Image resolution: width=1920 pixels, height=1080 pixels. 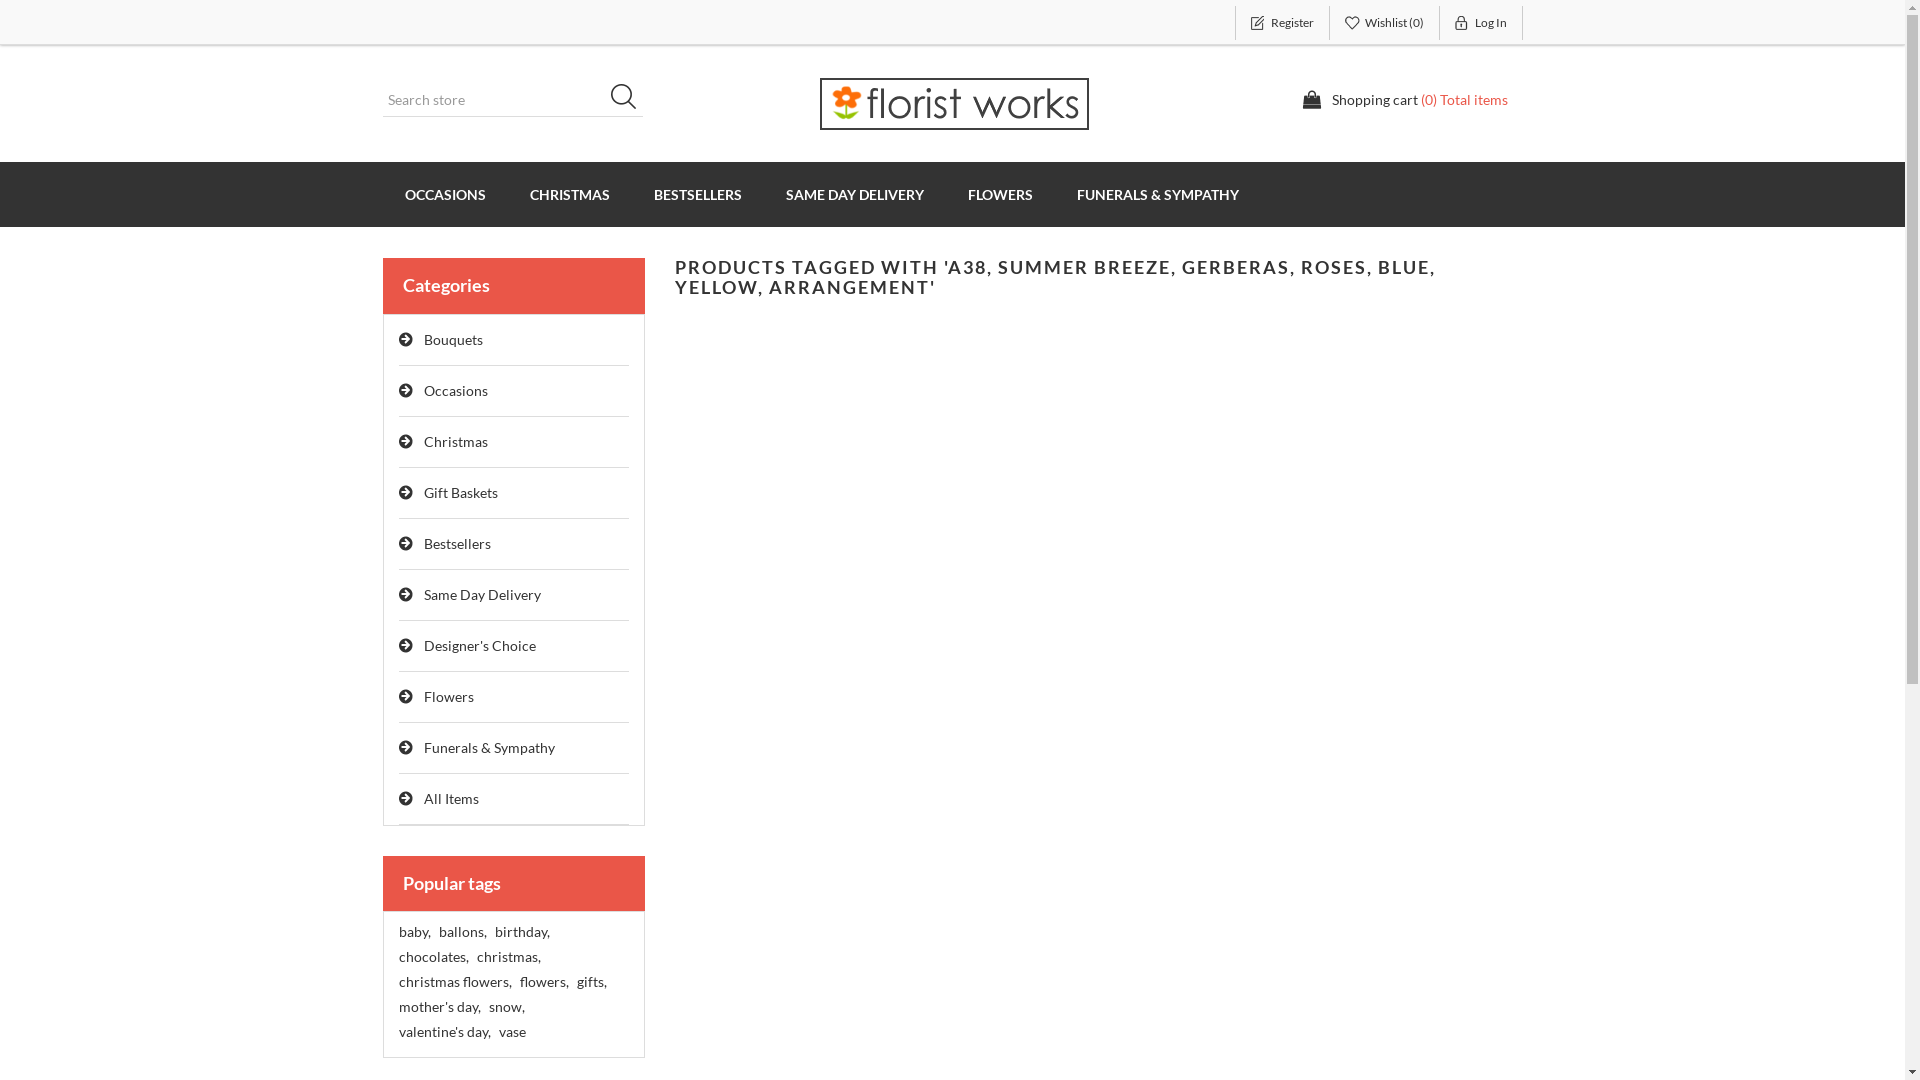 I want to click on CHRISTMAS, so click(x=570, y=194).